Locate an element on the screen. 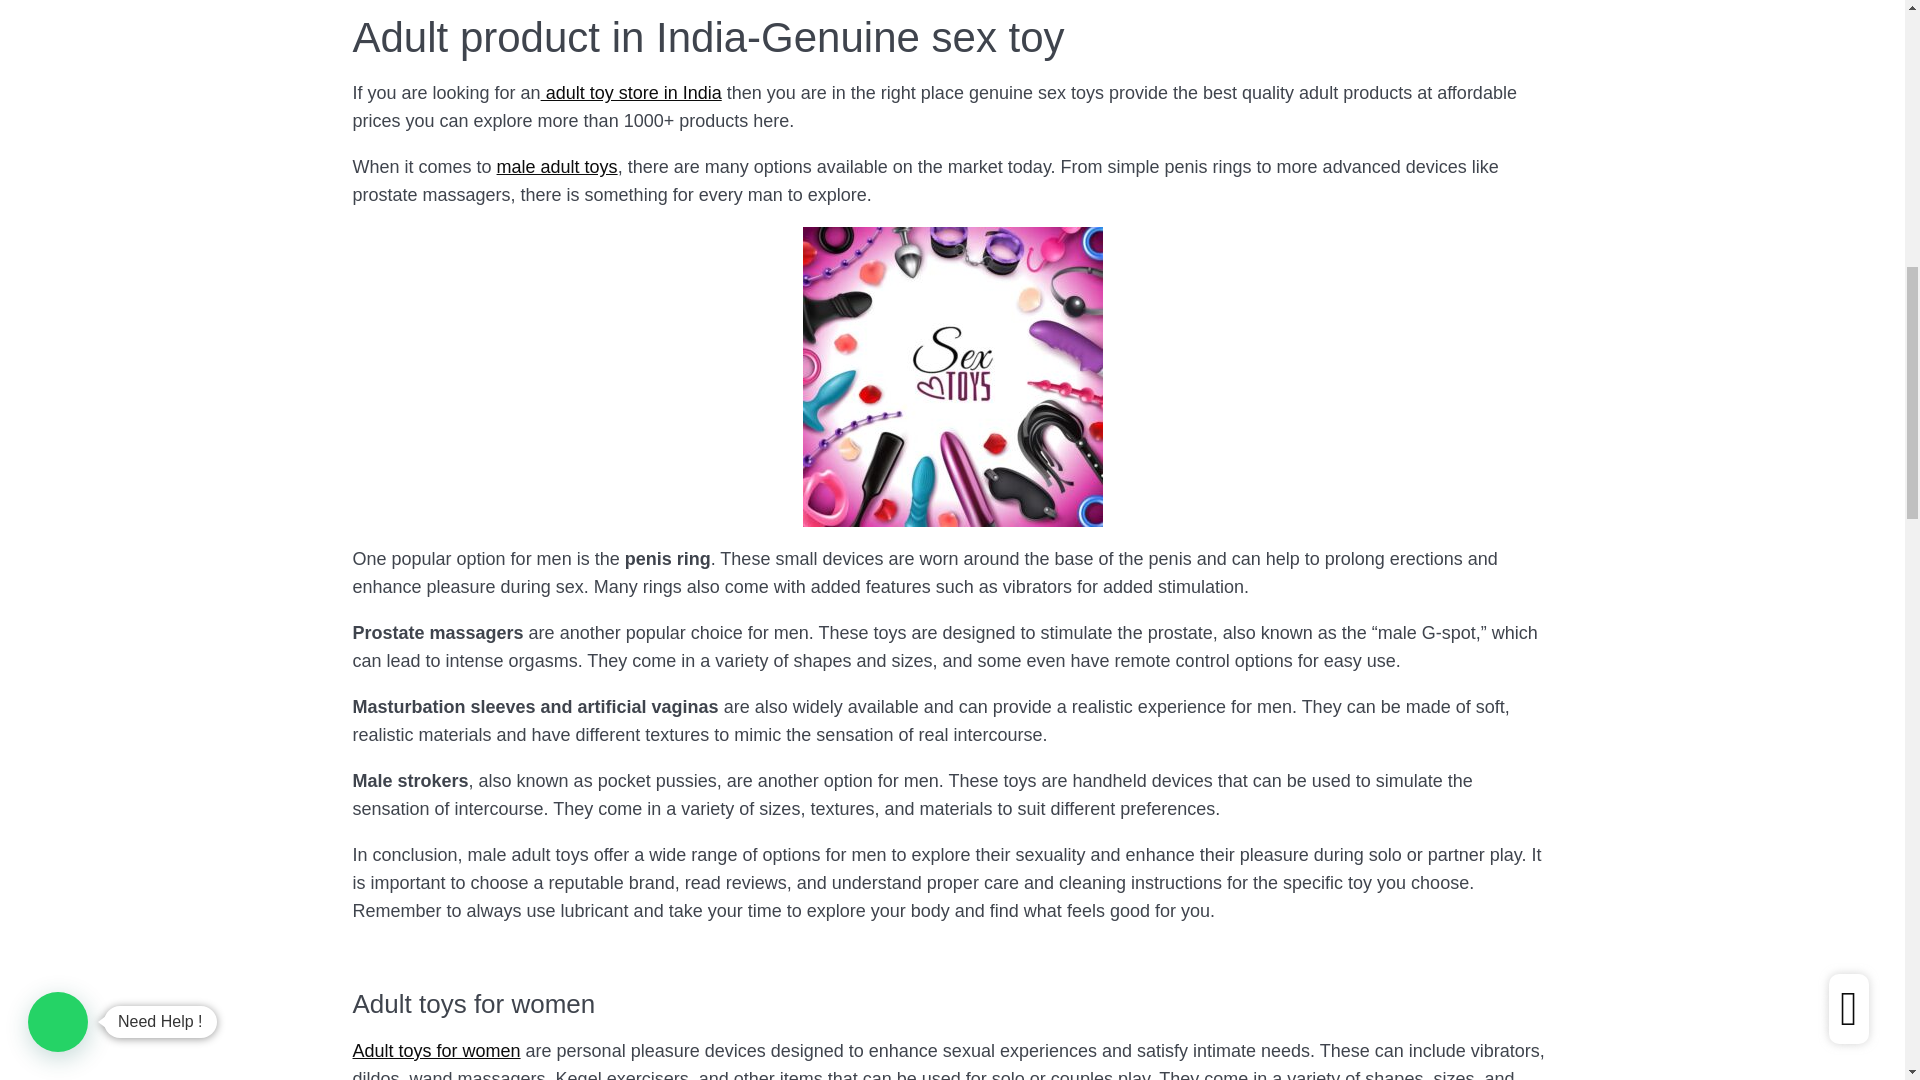  Best sex toy store in India is located at coordinates (952, 376).